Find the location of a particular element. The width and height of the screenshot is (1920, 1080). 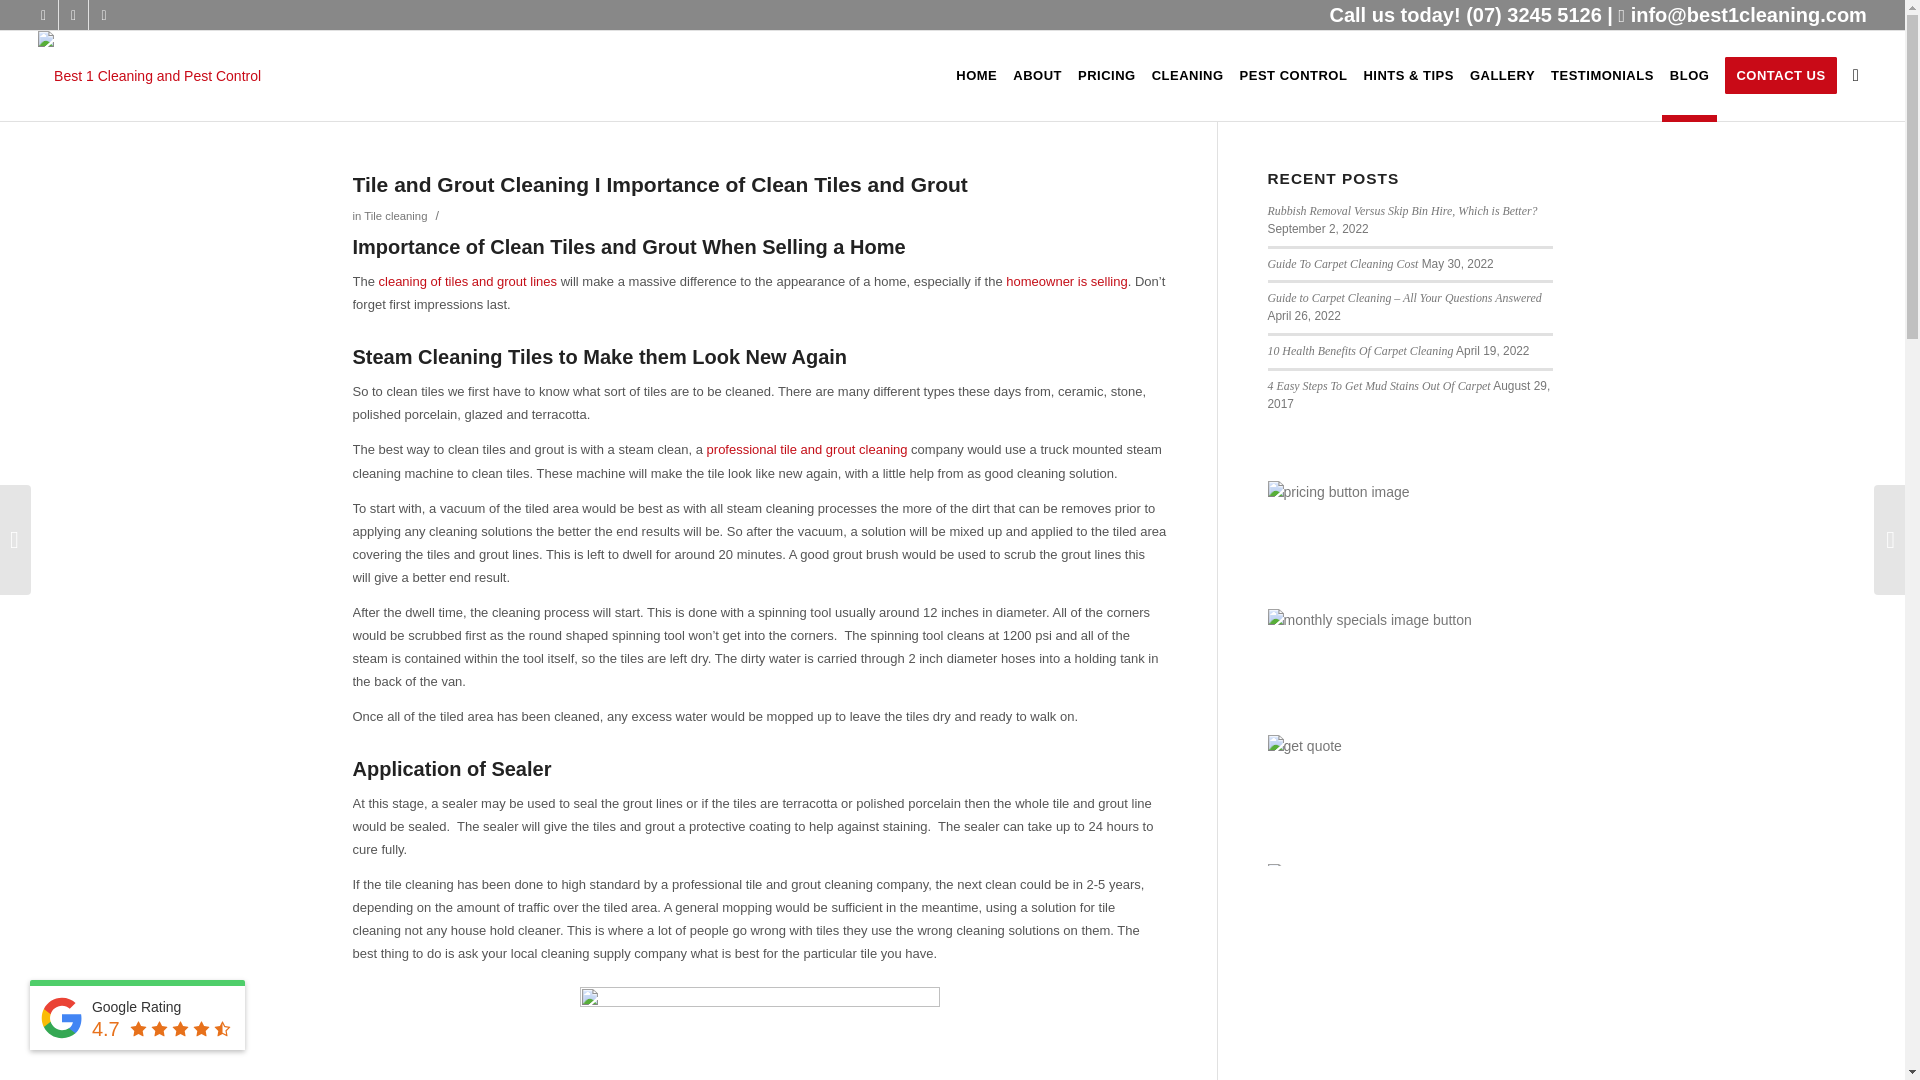

Youtube is located at coordinates (104, 15).